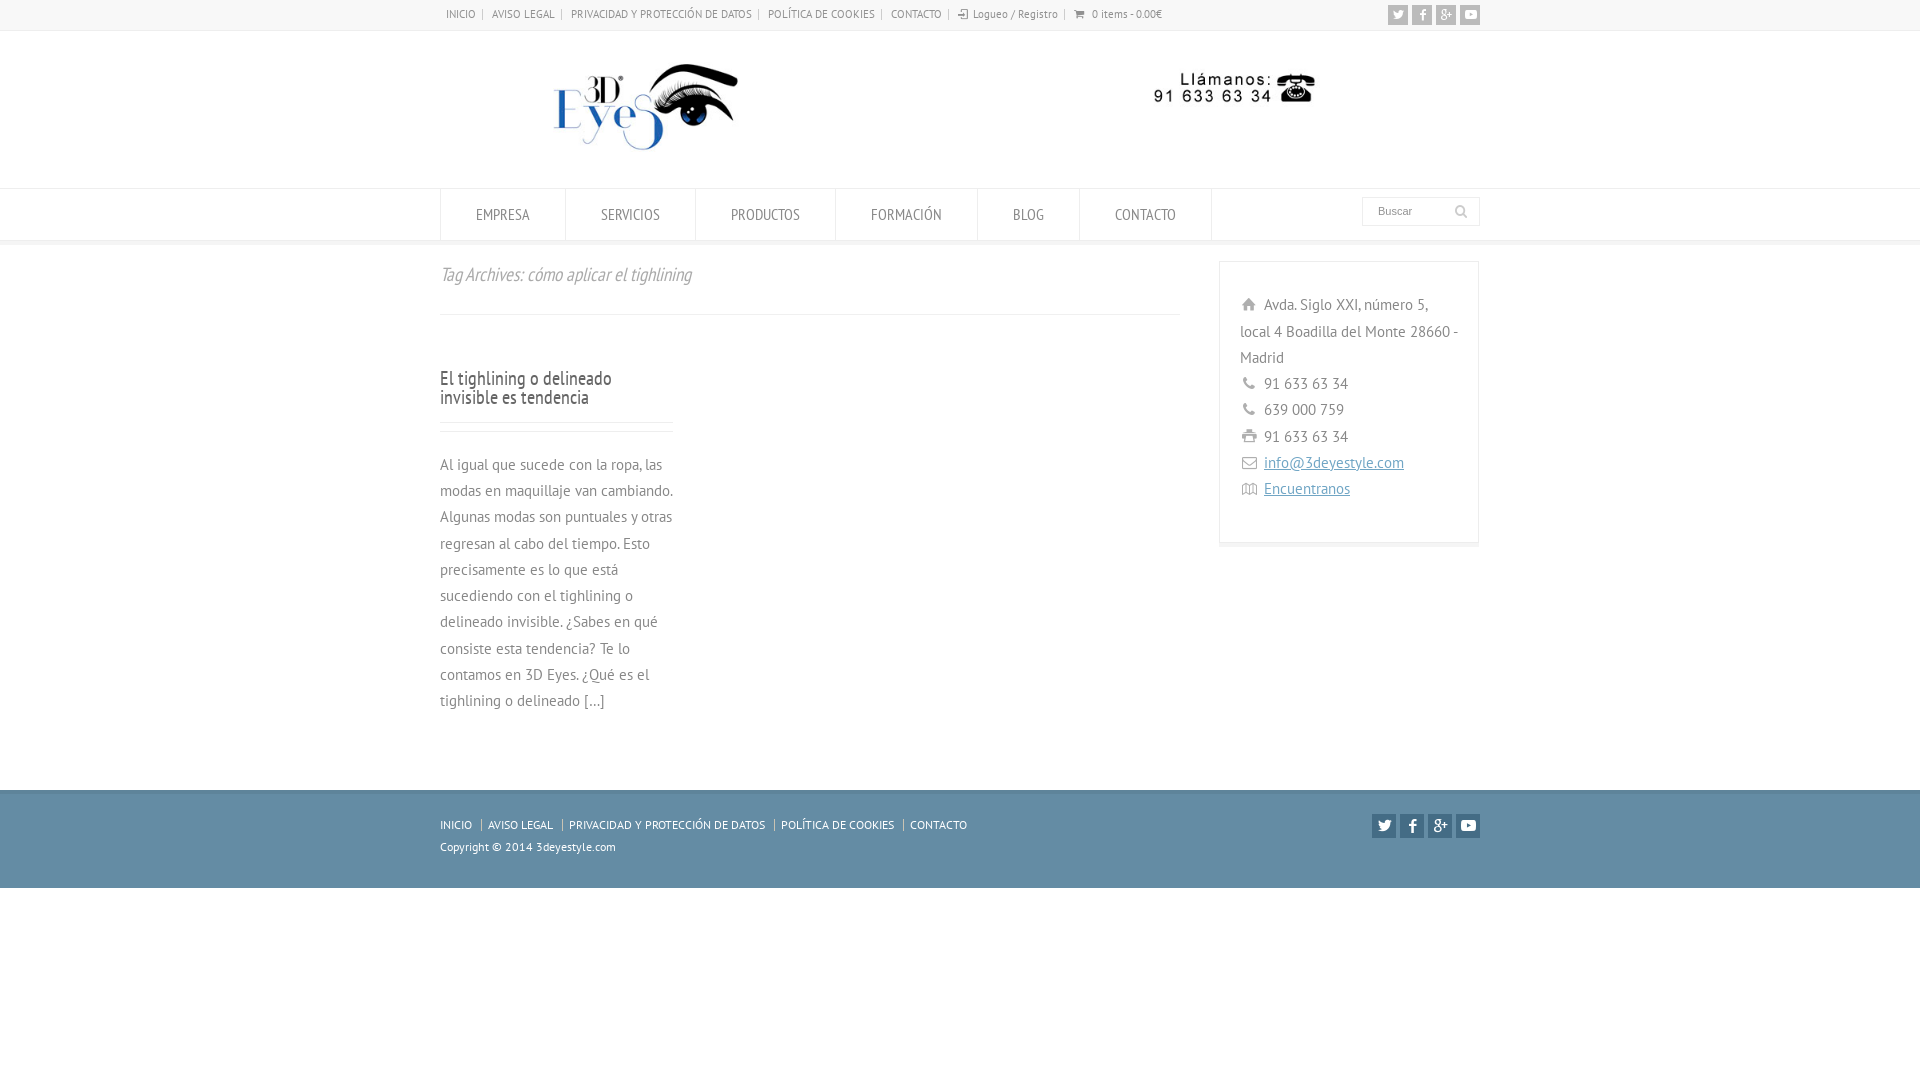 Image resolution: width=1920 pixels, height=1080 pixels. I want to click on PRODUCTOS, so click(766, 214).